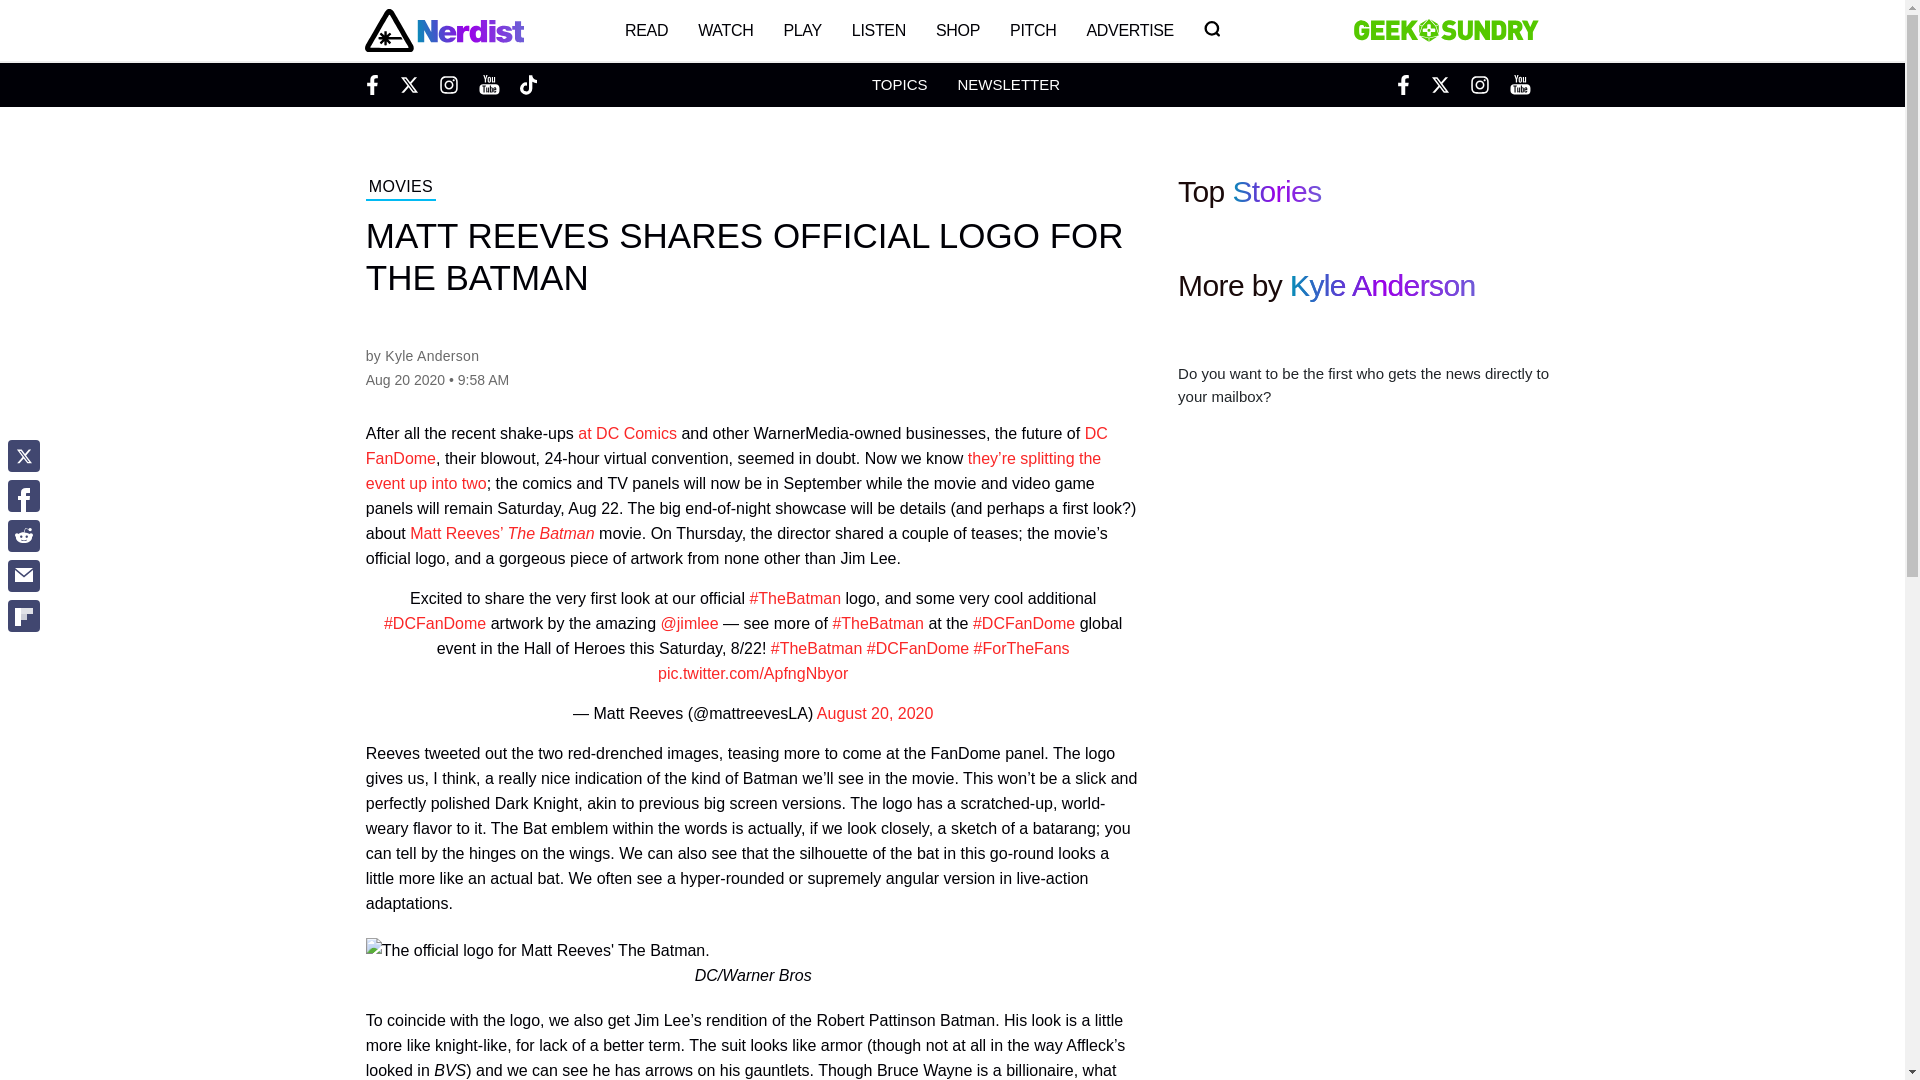  I want to click on August 20, 2020, so click(875, 714).